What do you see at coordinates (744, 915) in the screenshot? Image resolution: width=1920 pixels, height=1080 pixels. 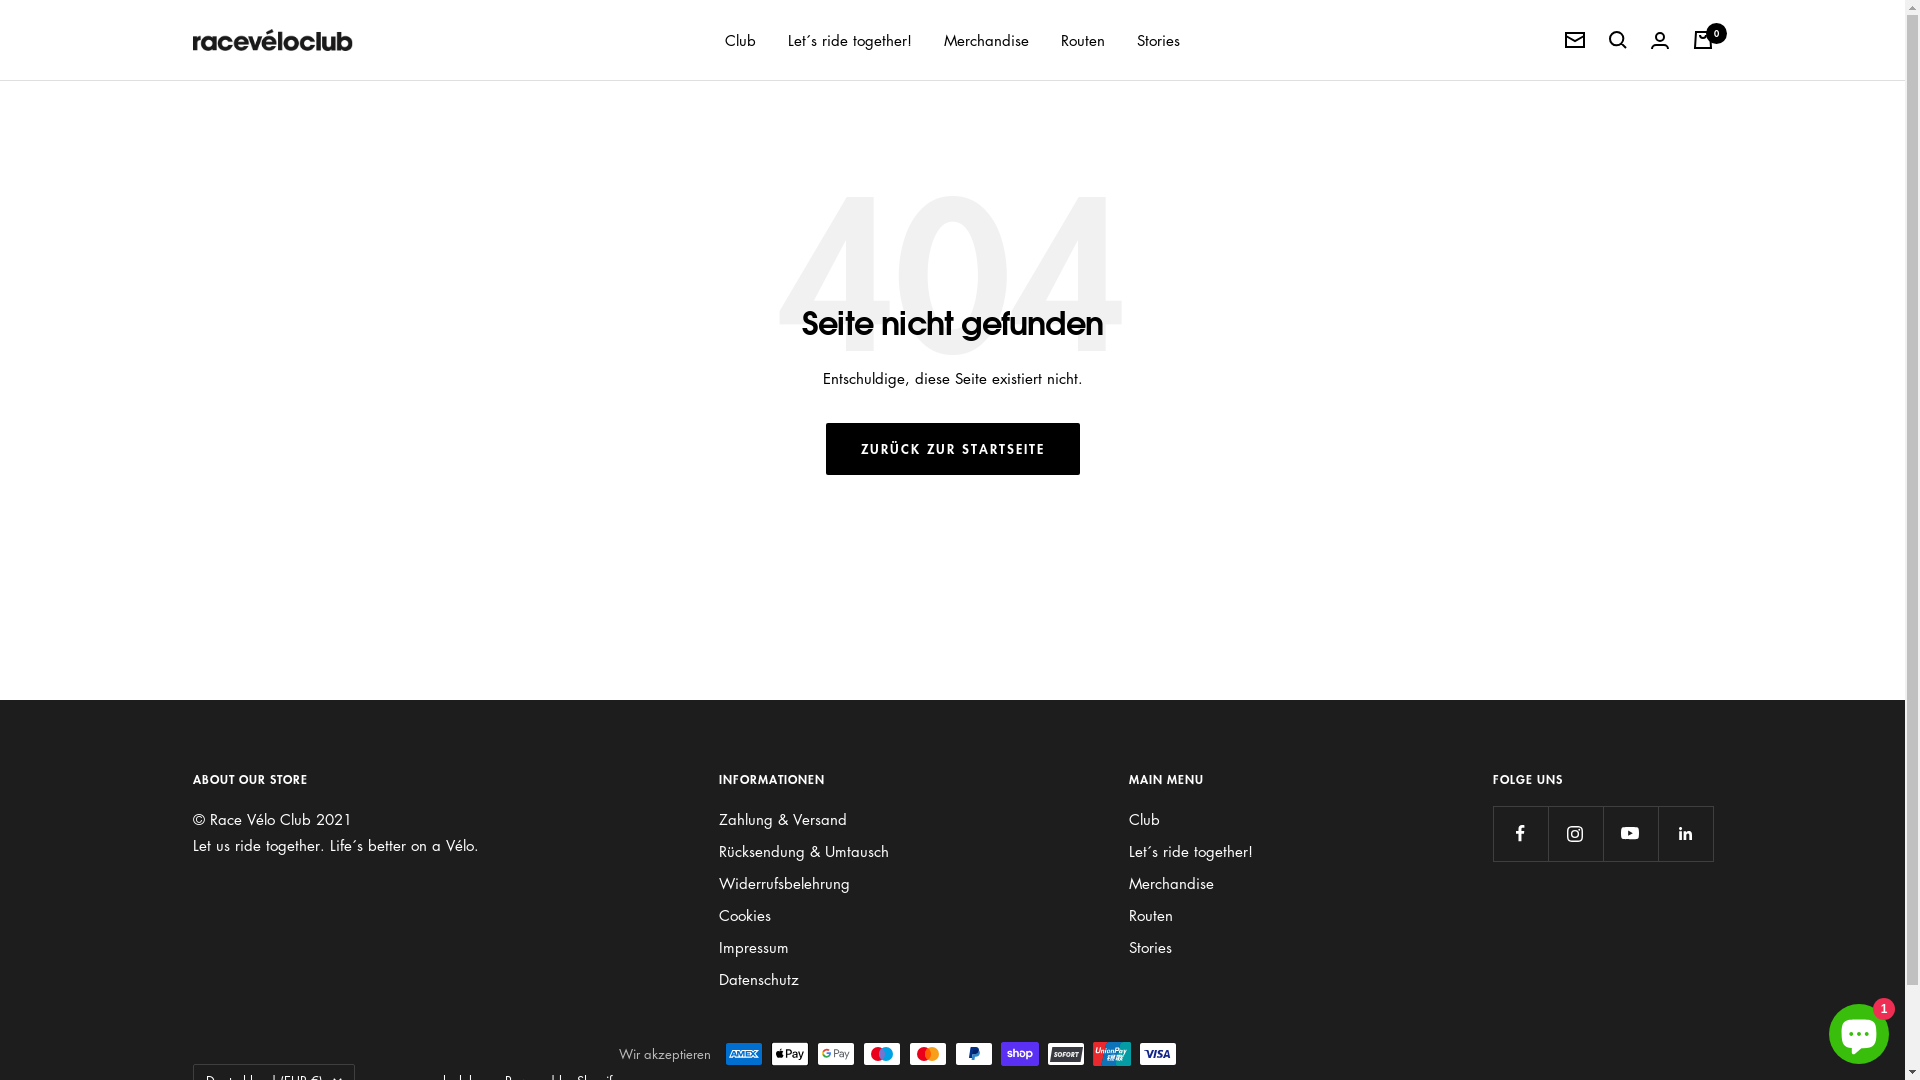 I see `Cookies` at bounding box center [744, 915].